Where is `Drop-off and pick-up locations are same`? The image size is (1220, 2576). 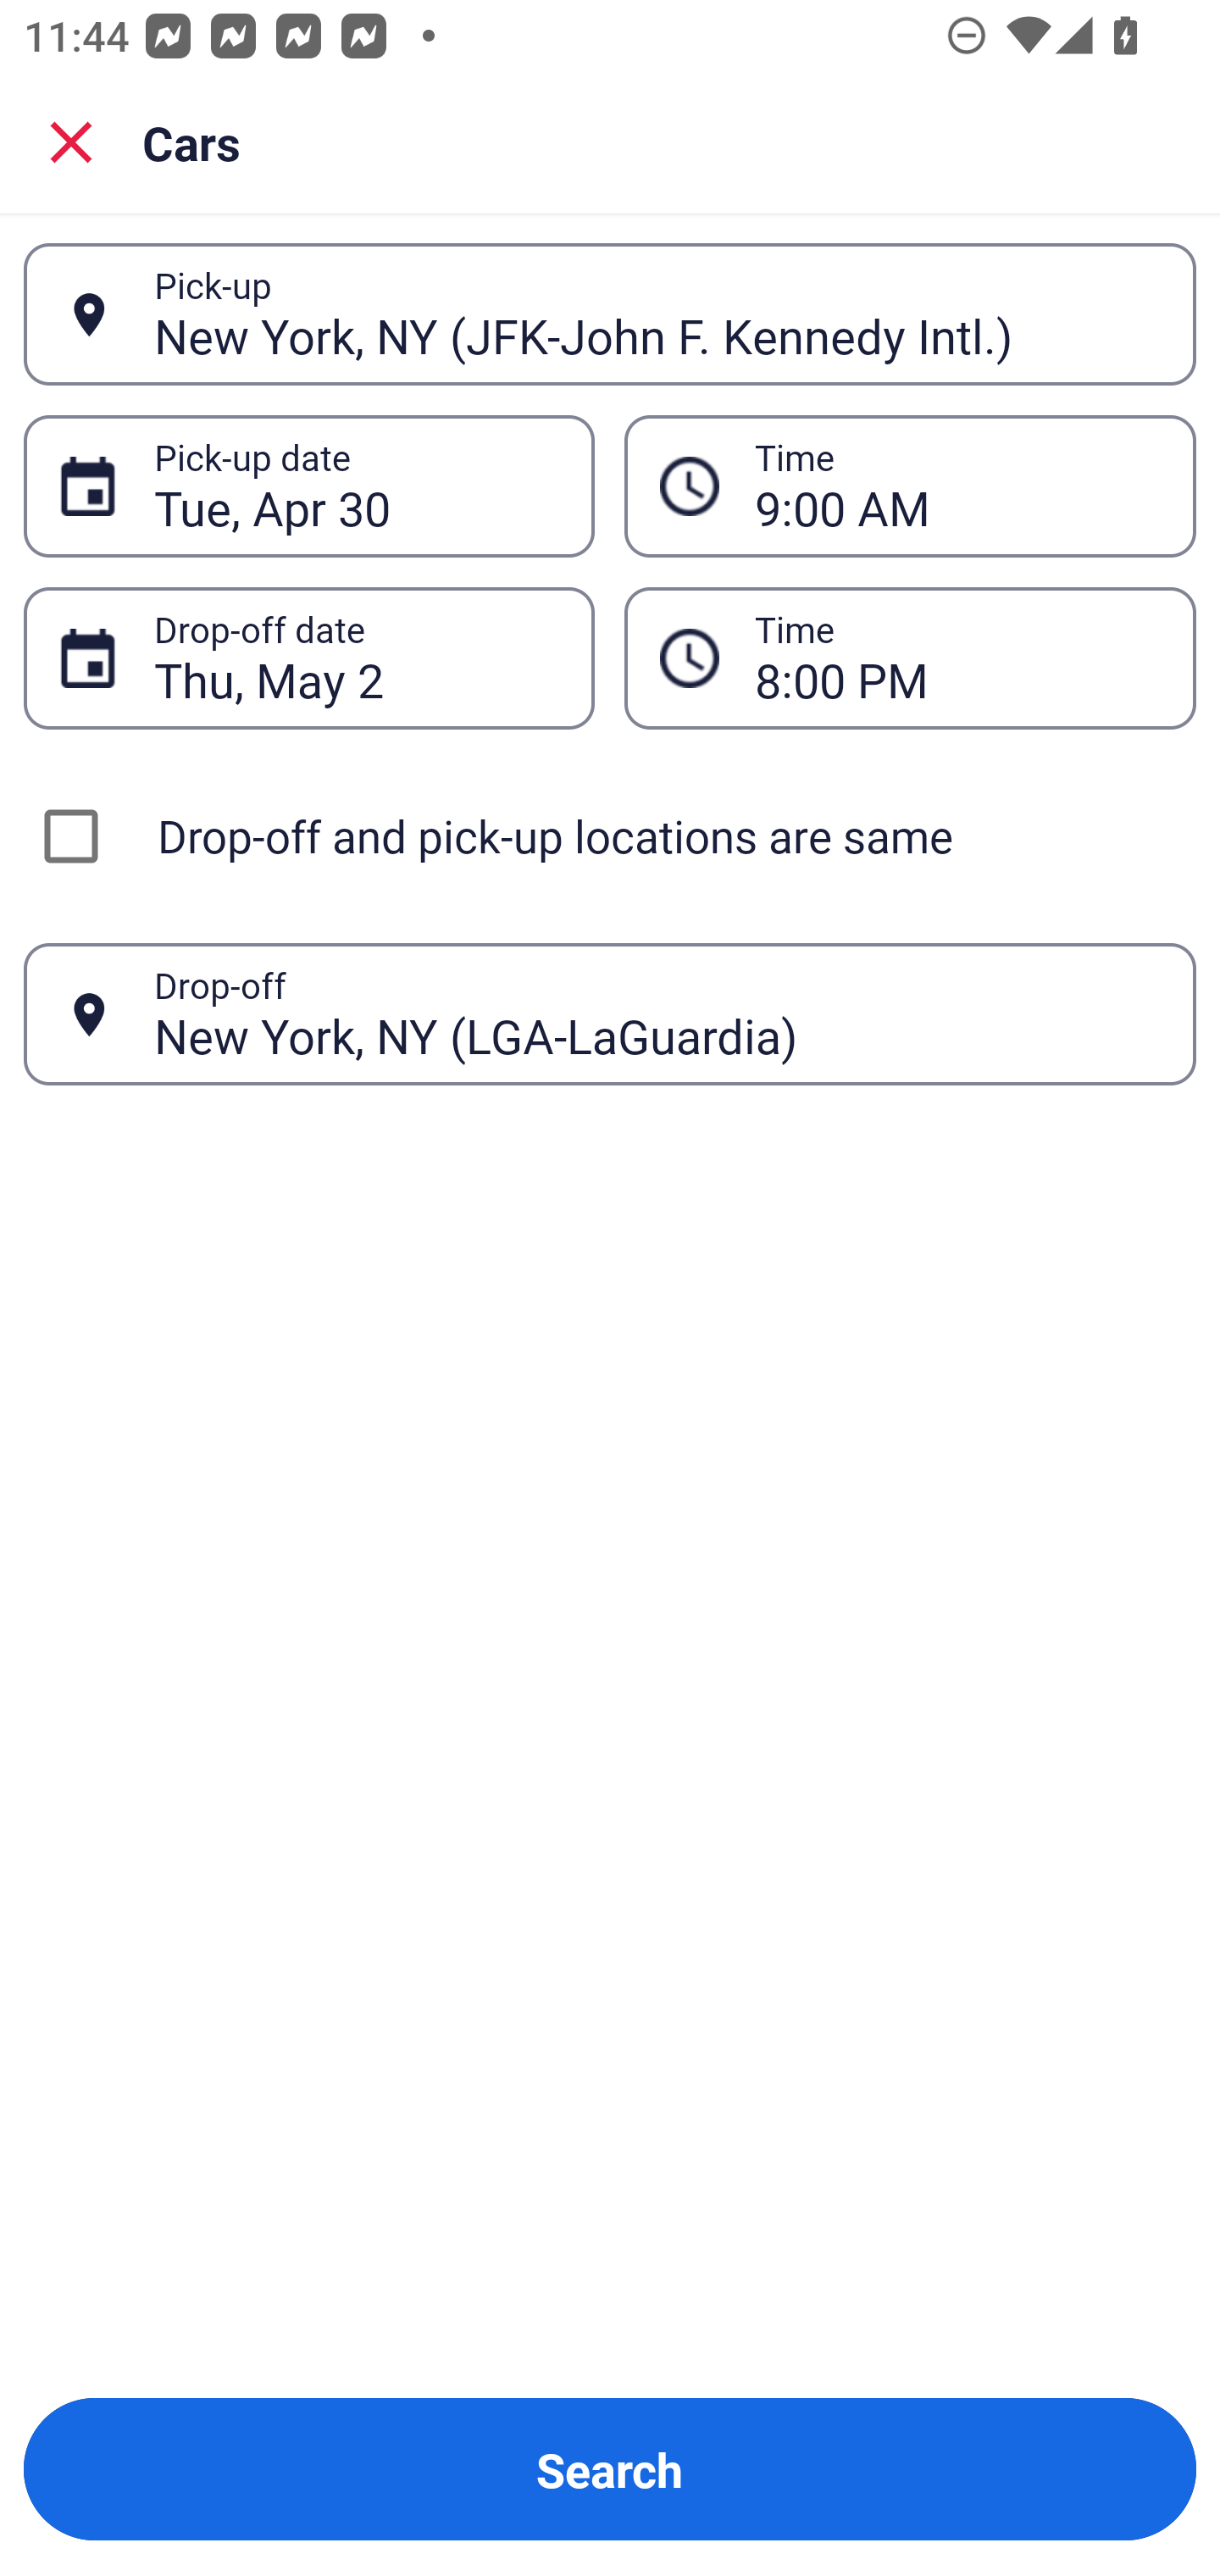 Drop-off and pick-up locations are same is located at coordinates (610, 836).